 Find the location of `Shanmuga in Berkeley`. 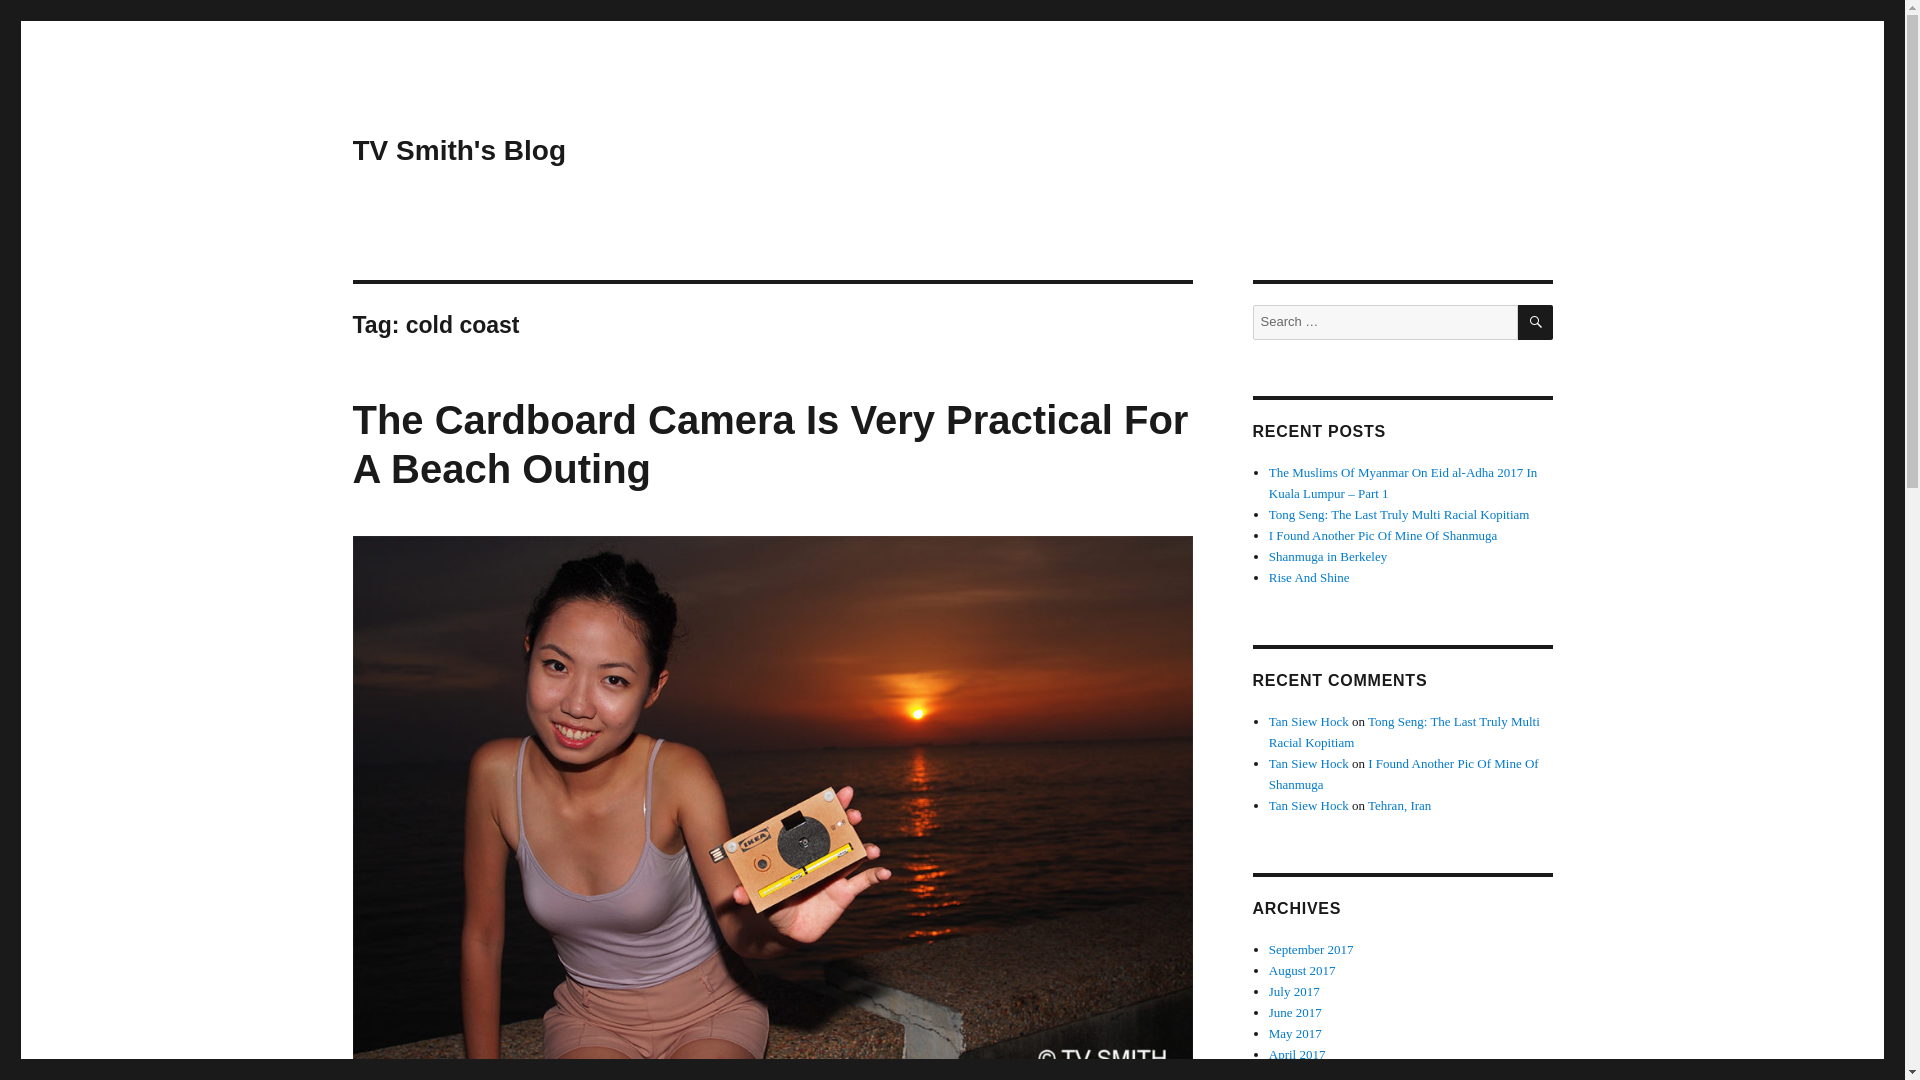

Shanmuga in Berkeley is located at coordinates (1328, 556).